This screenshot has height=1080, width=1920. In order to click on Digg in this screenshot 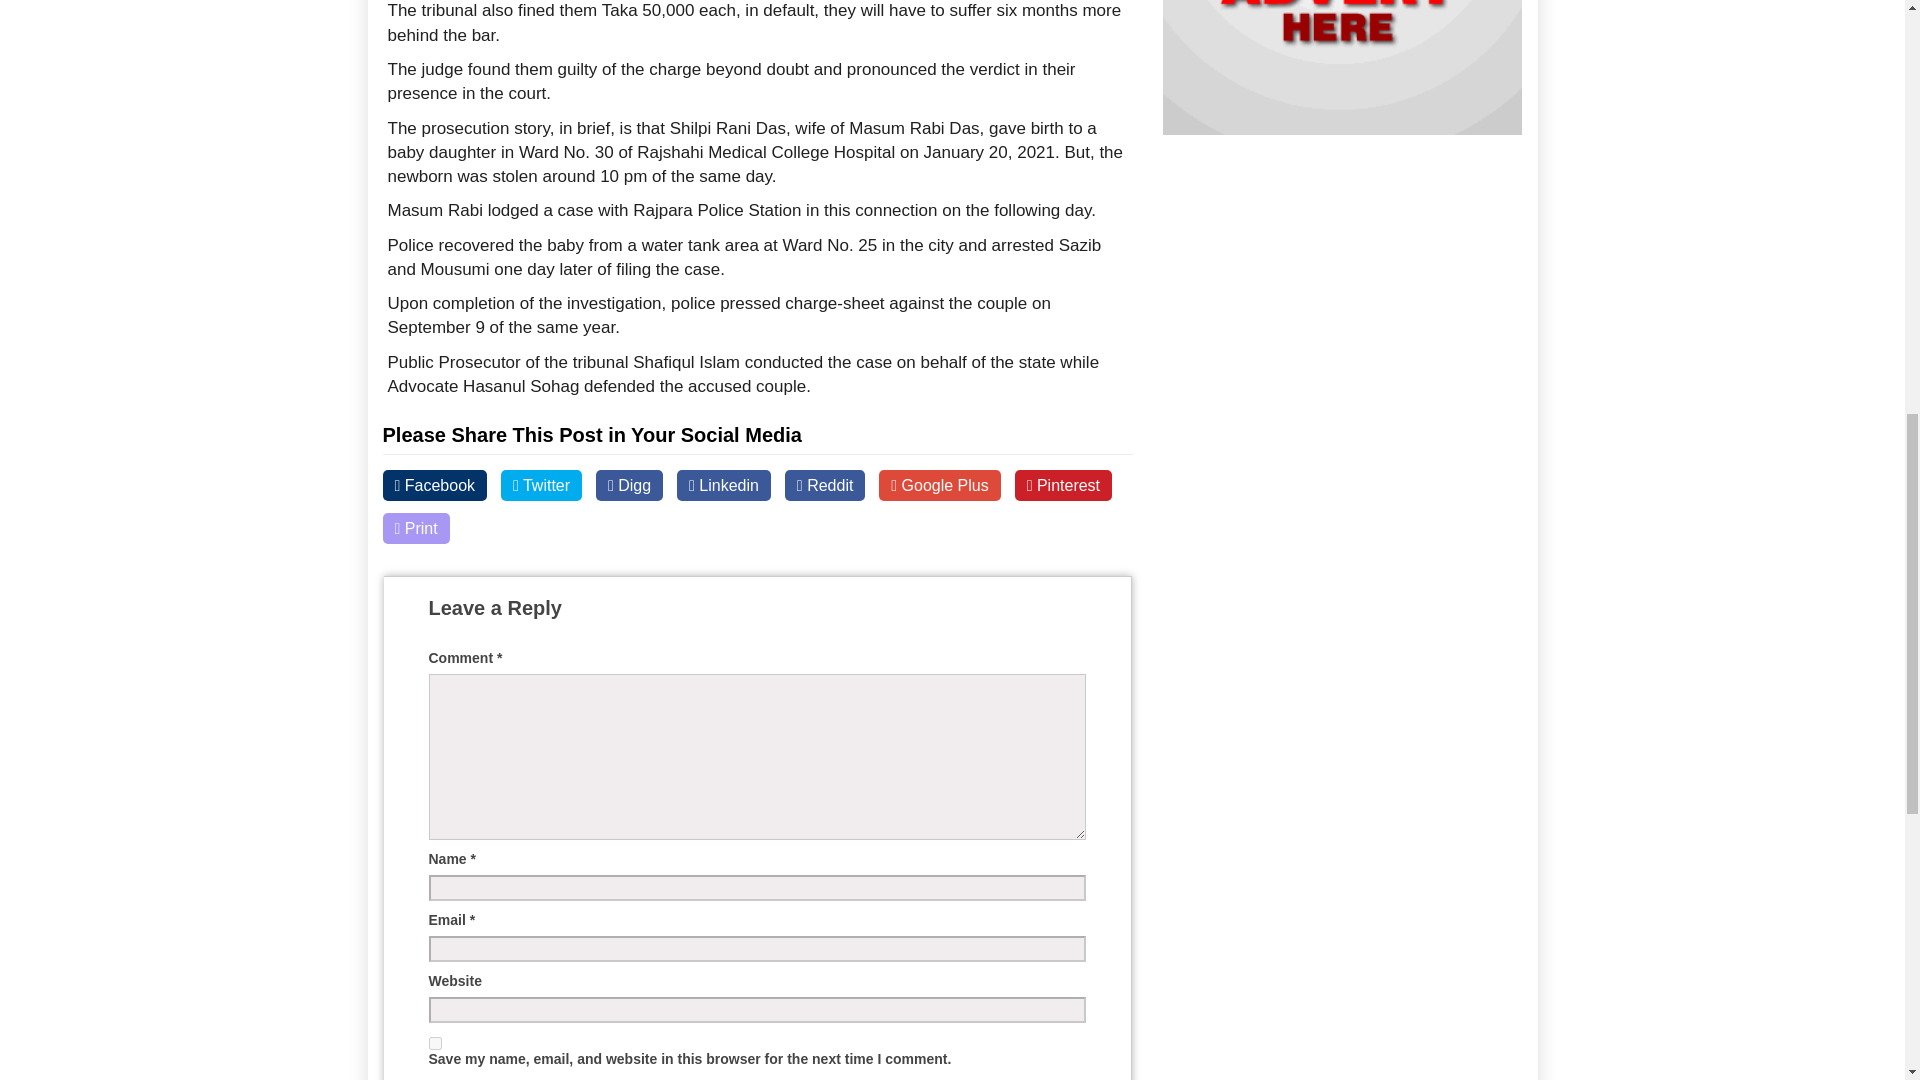, I will do `click(628, 485)`.